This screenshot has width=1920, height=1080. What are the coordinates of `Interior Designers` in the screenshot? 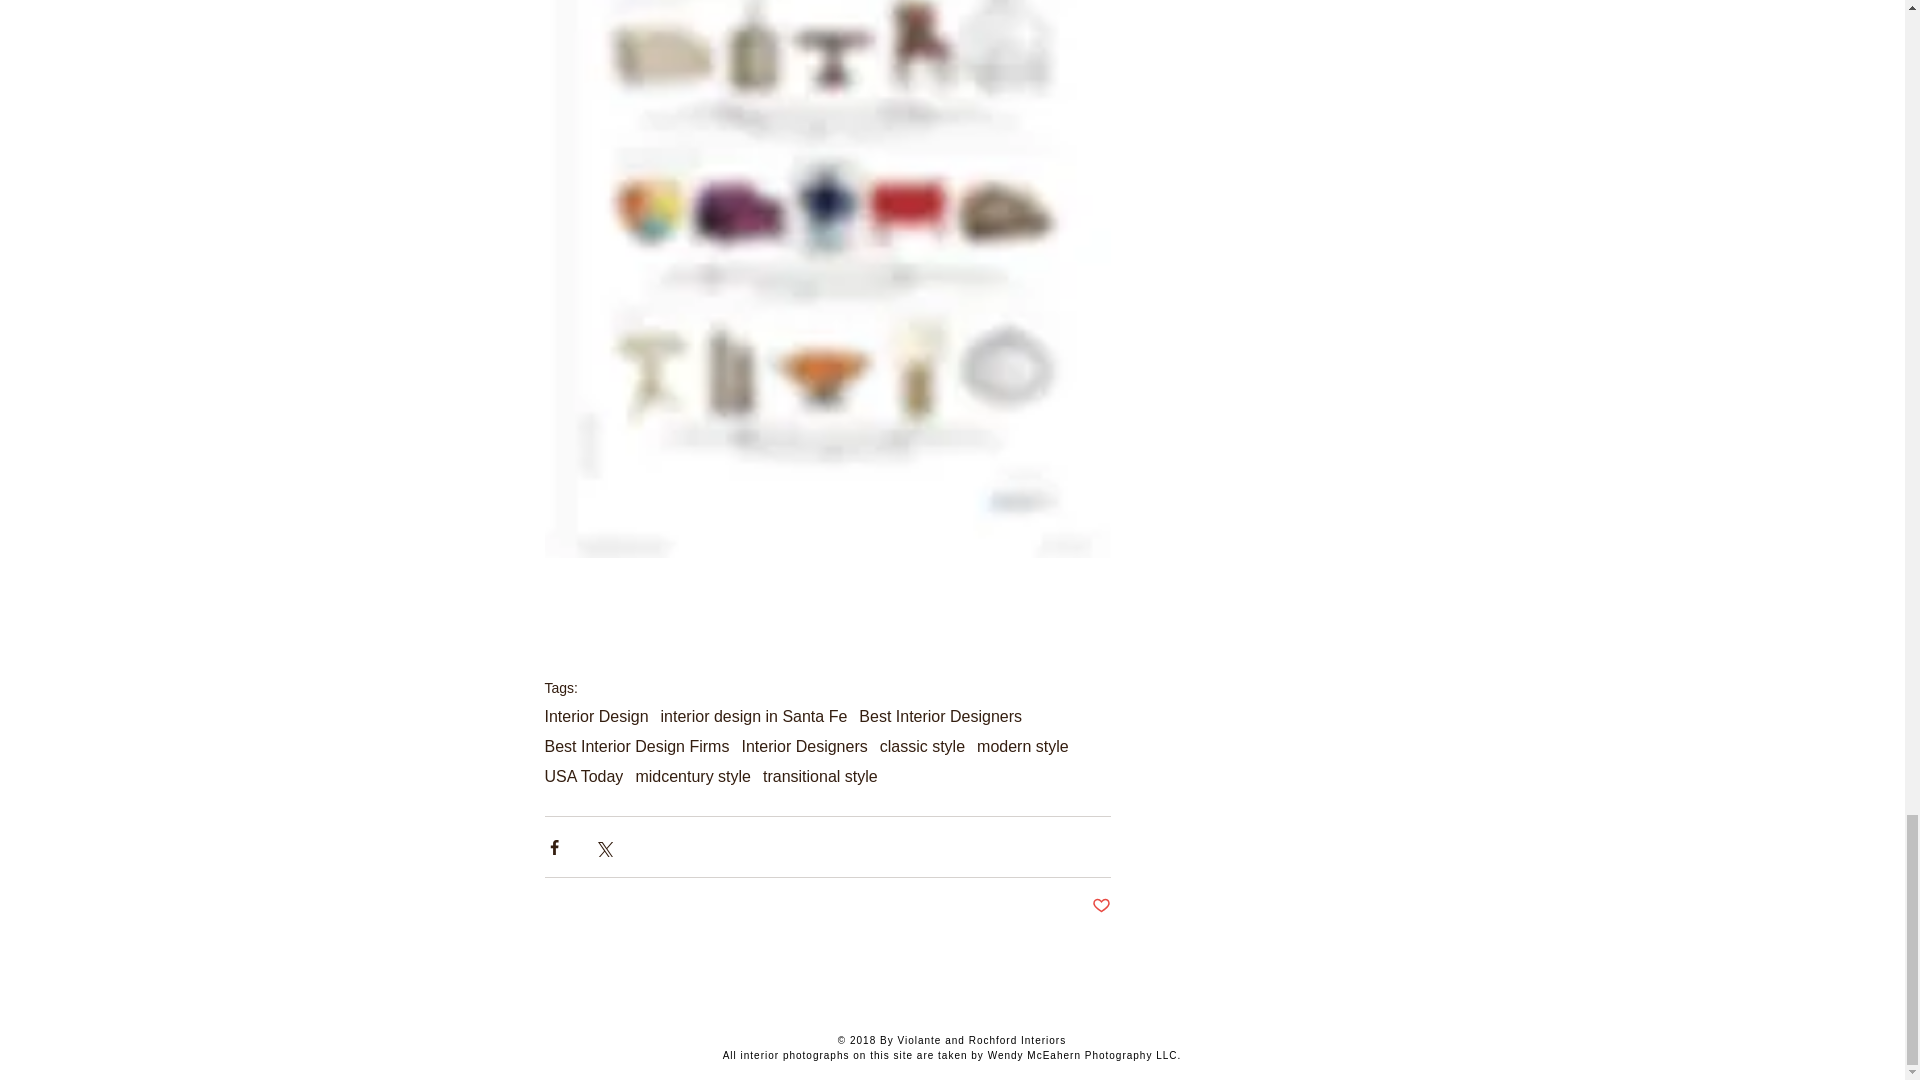 It's located at (804, 746).